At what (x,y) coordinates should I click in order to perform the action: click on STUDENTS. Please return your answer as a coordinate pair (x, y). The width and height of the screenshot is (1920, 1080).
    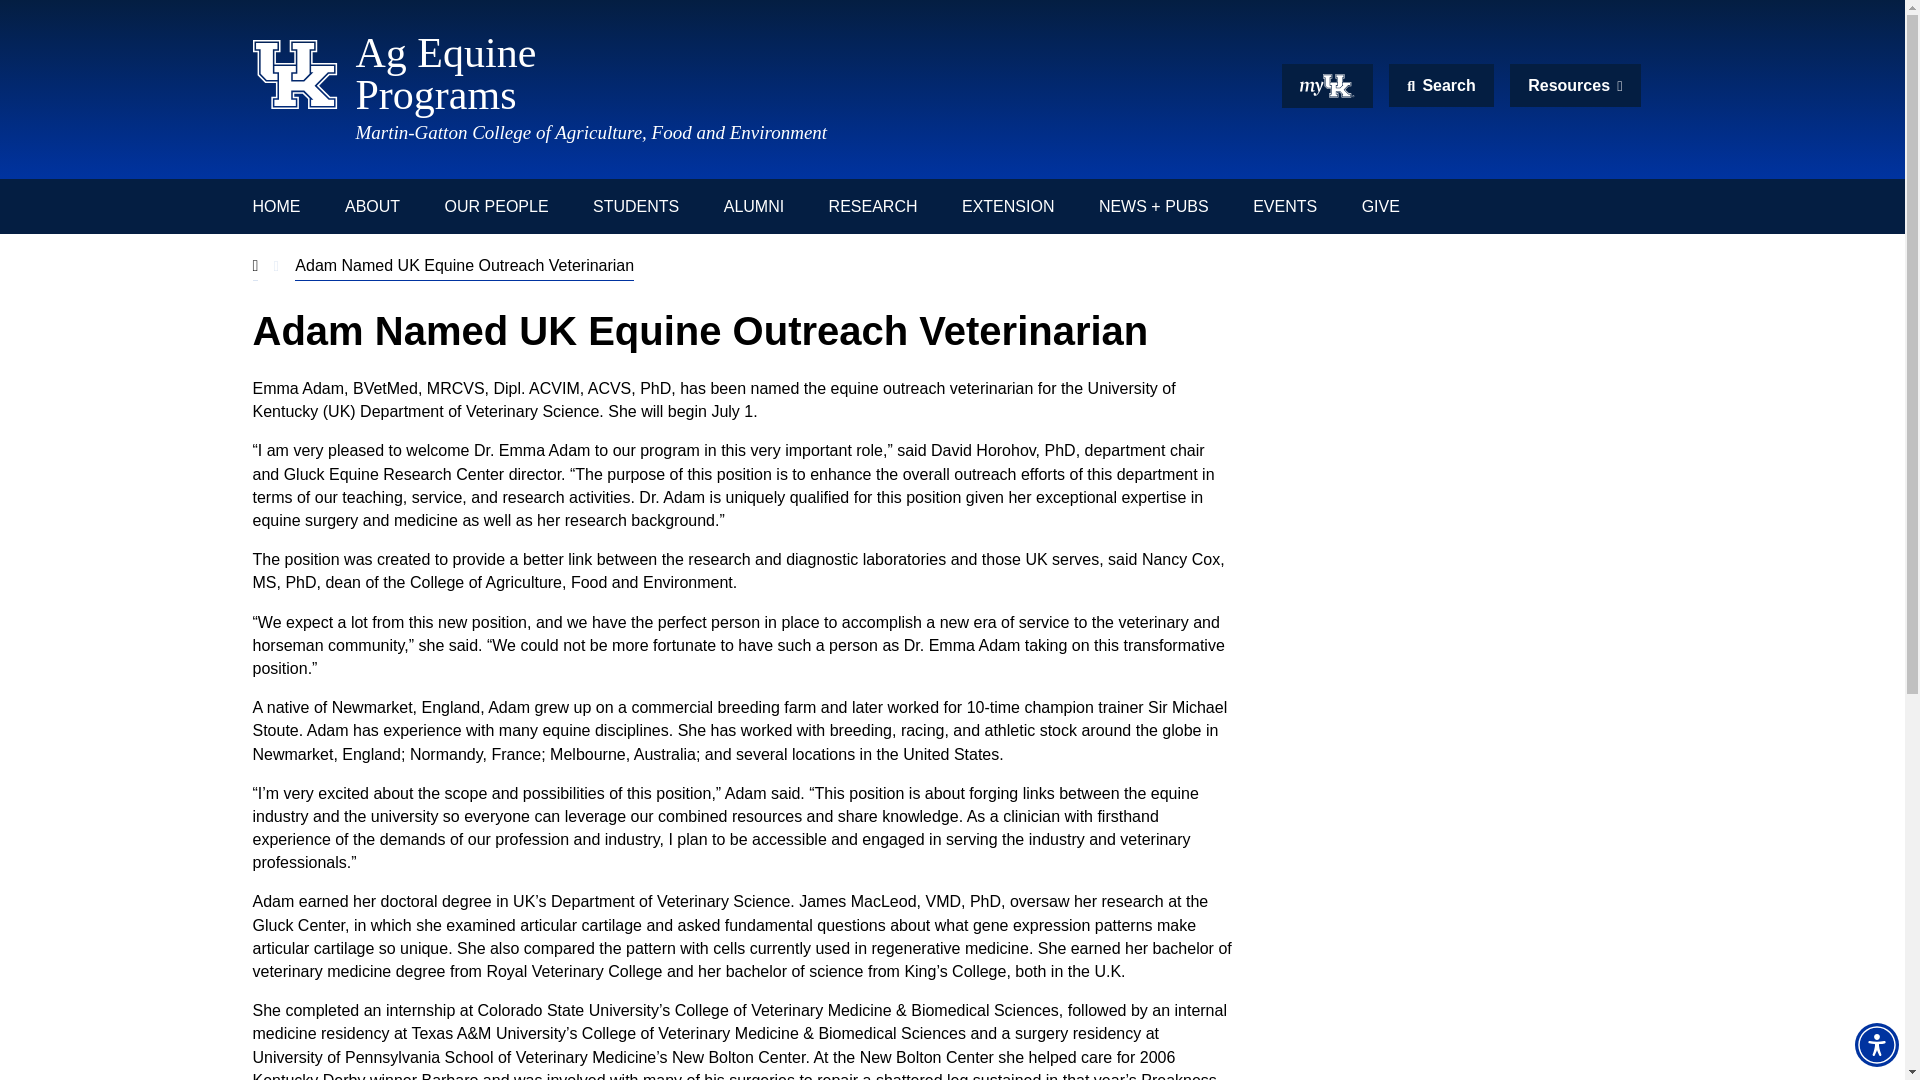
    Looking at the image, I should click on (1327, 86).